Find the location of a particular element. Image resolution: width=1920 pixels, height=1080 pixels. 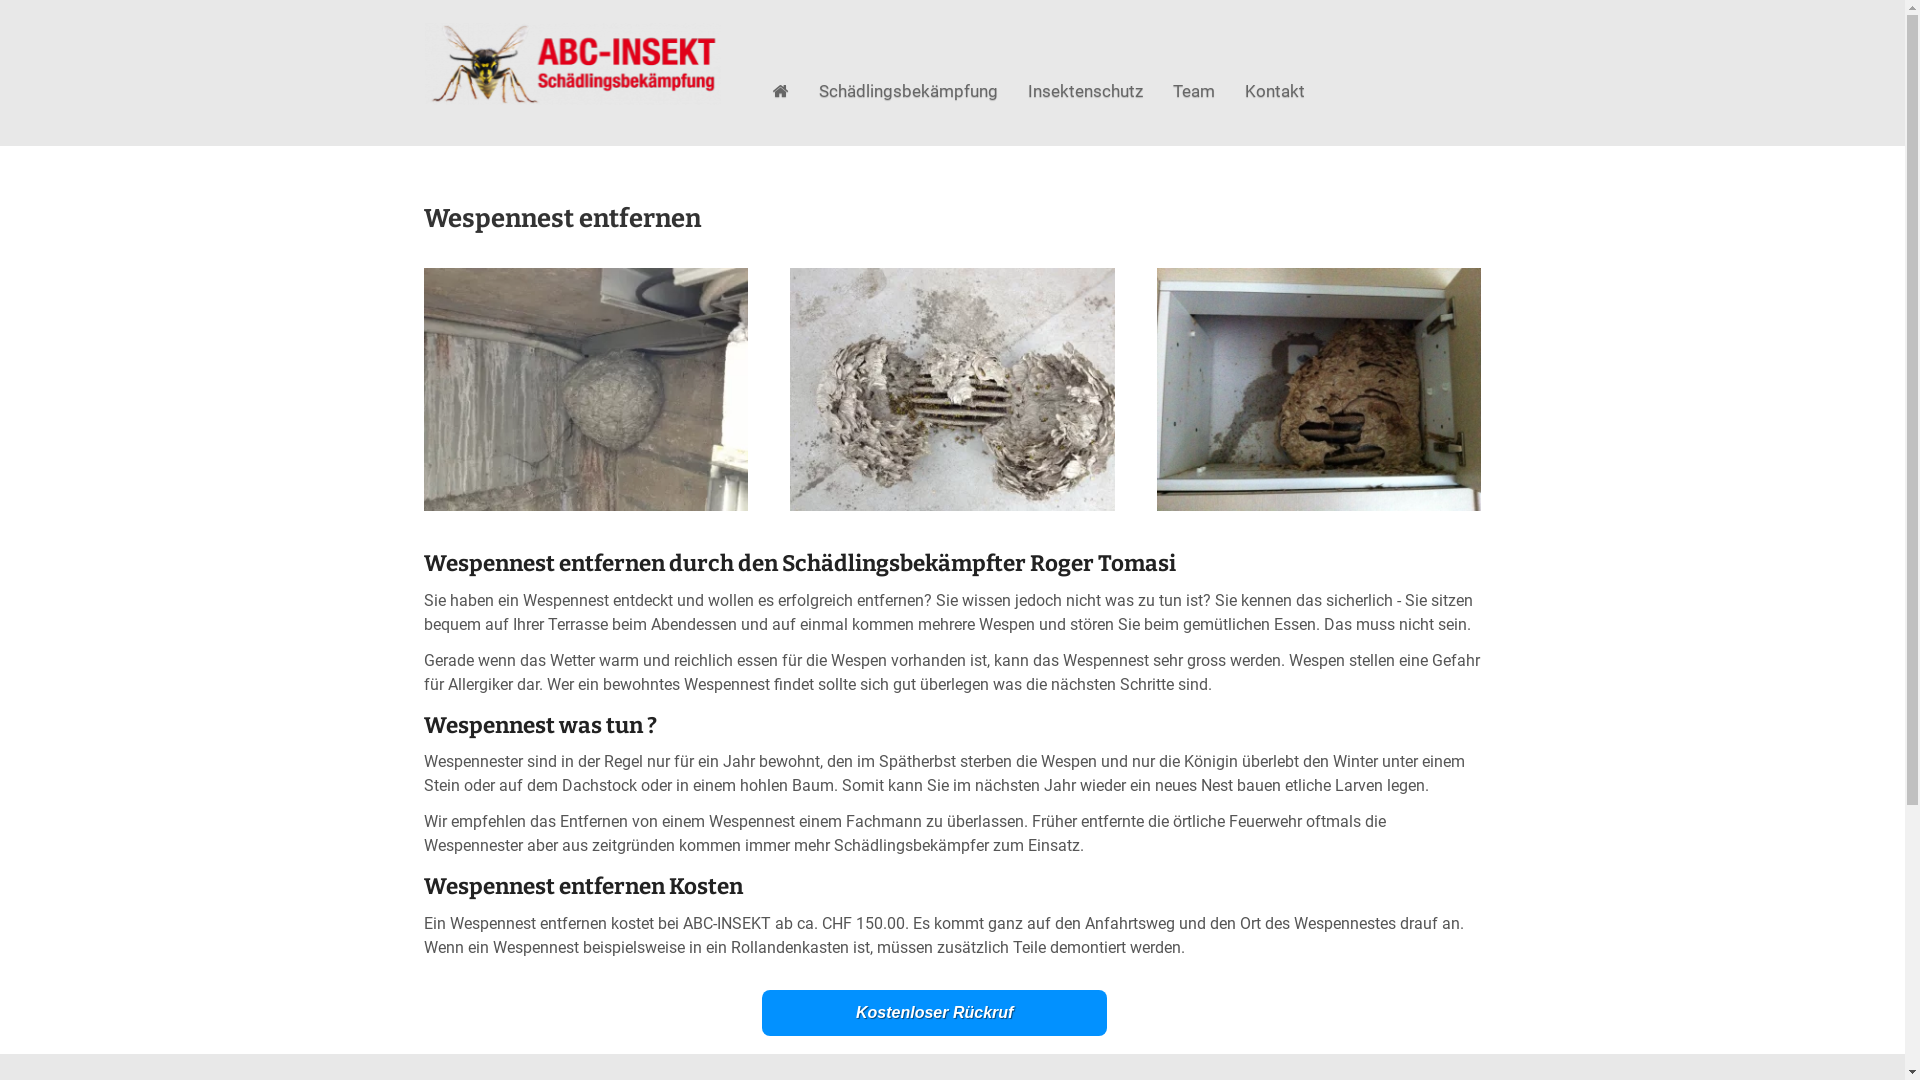

Kontakt is located at coordinates (1275, 92).